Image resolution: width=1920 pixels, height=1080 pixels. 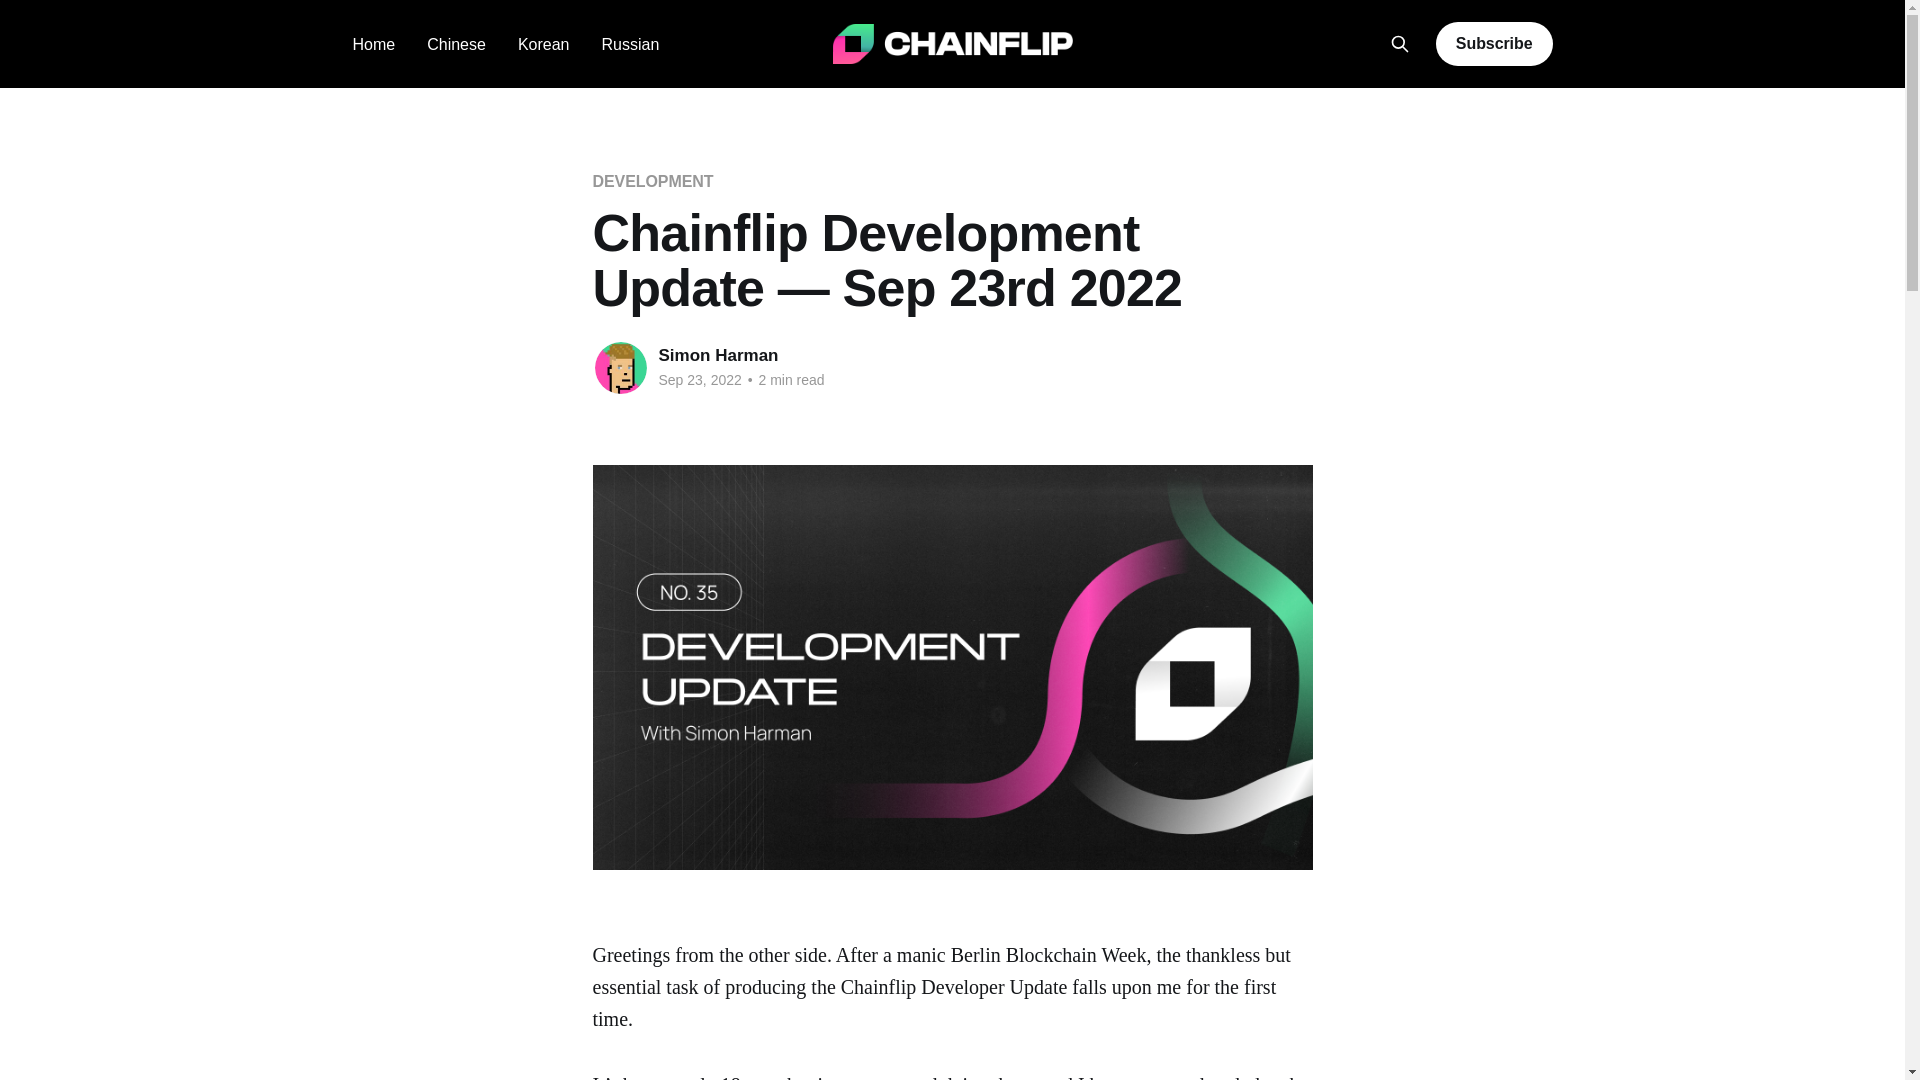 I want to click on Subscribe, so click(x=1494, y=43).